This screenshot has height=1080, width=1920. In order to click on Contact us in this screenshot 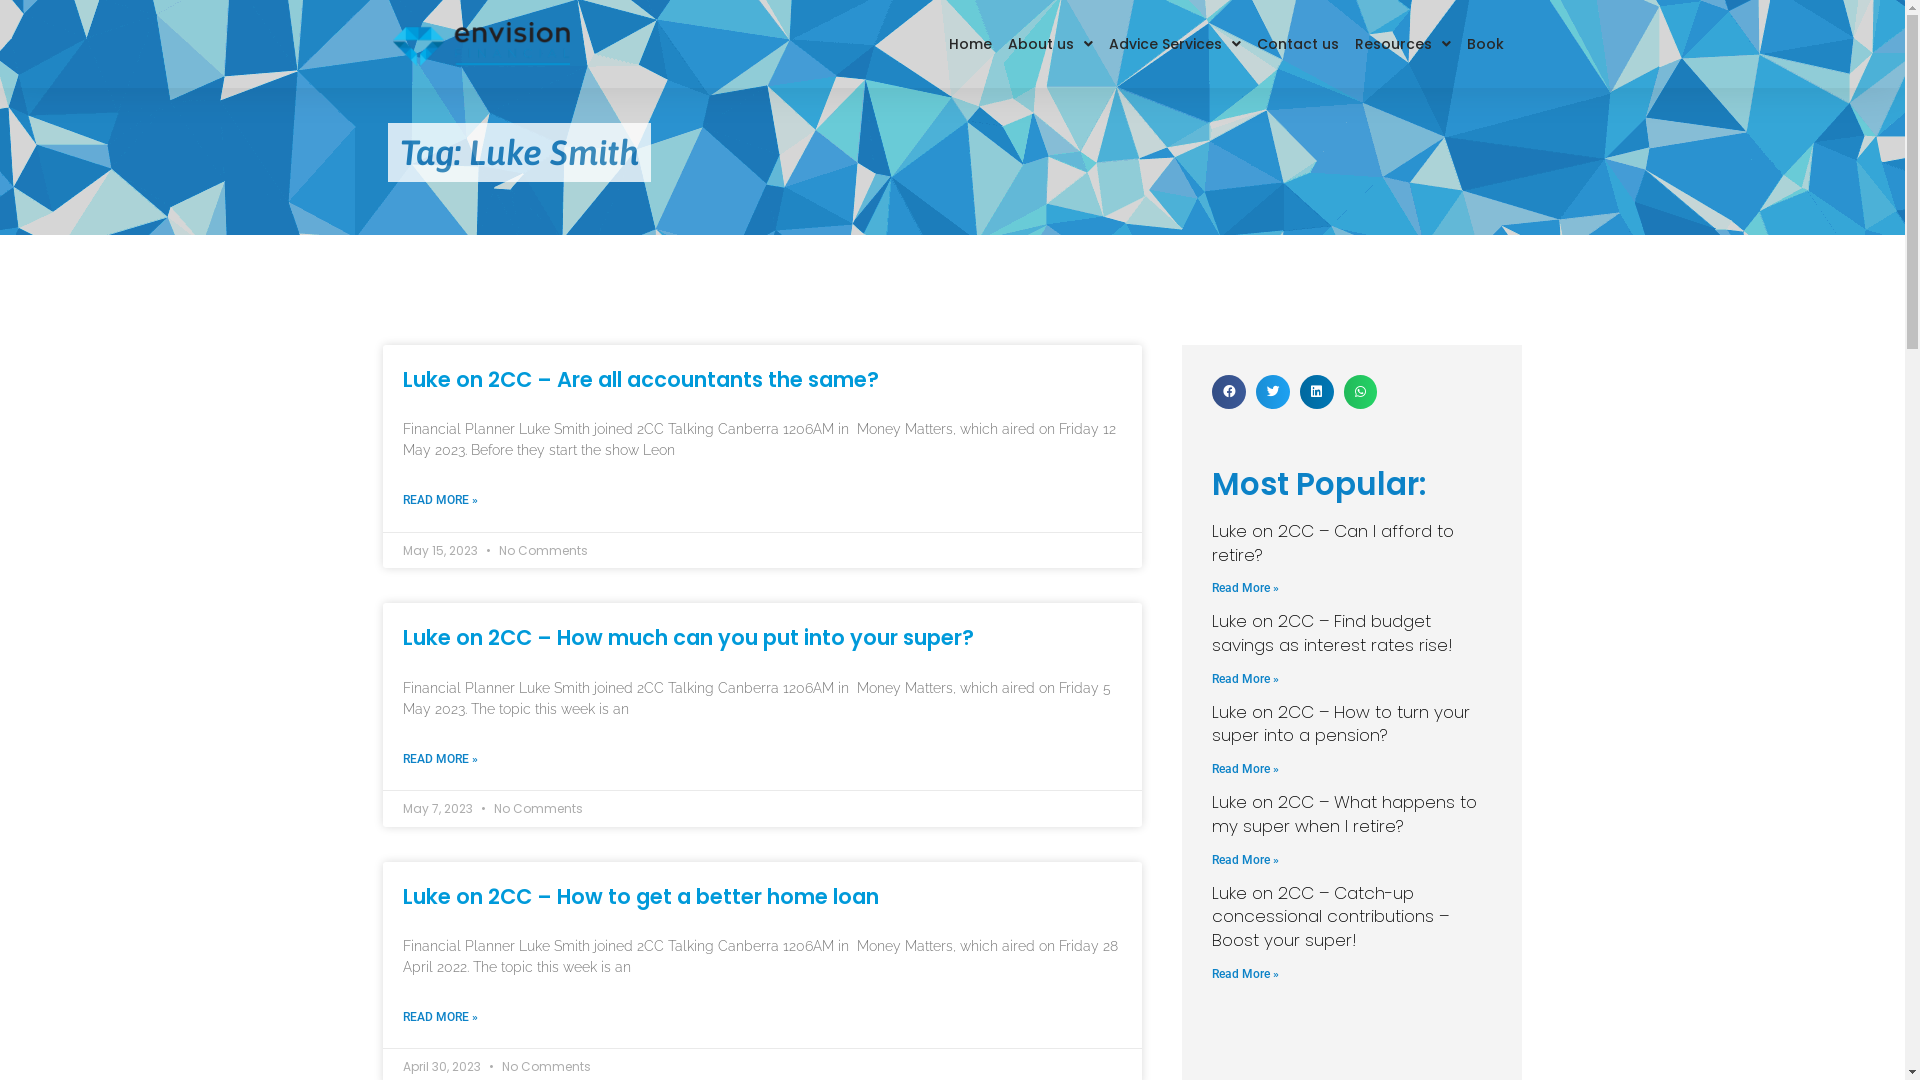, I will do `click(1298, 44)`.